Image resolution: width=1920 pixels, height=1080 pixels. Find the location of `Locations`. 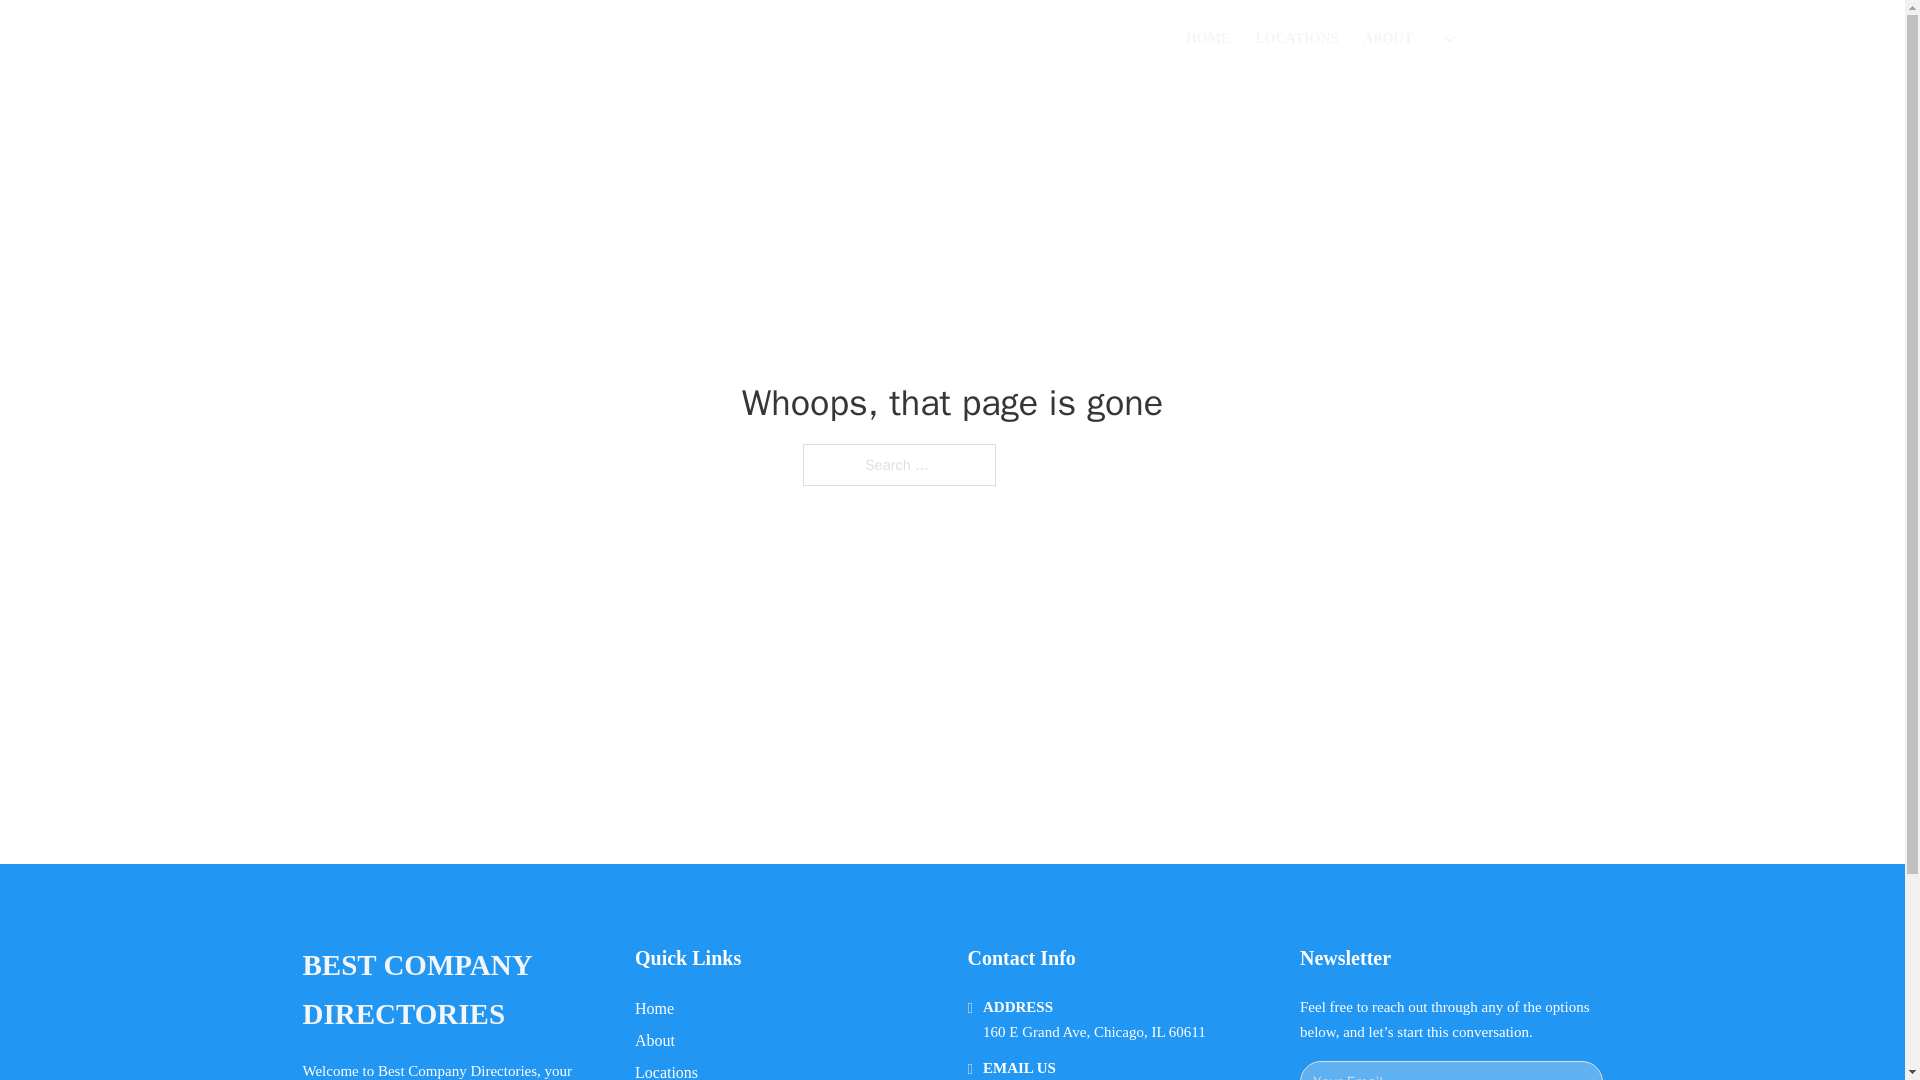

Locations is located at coordinates (666, 1070).